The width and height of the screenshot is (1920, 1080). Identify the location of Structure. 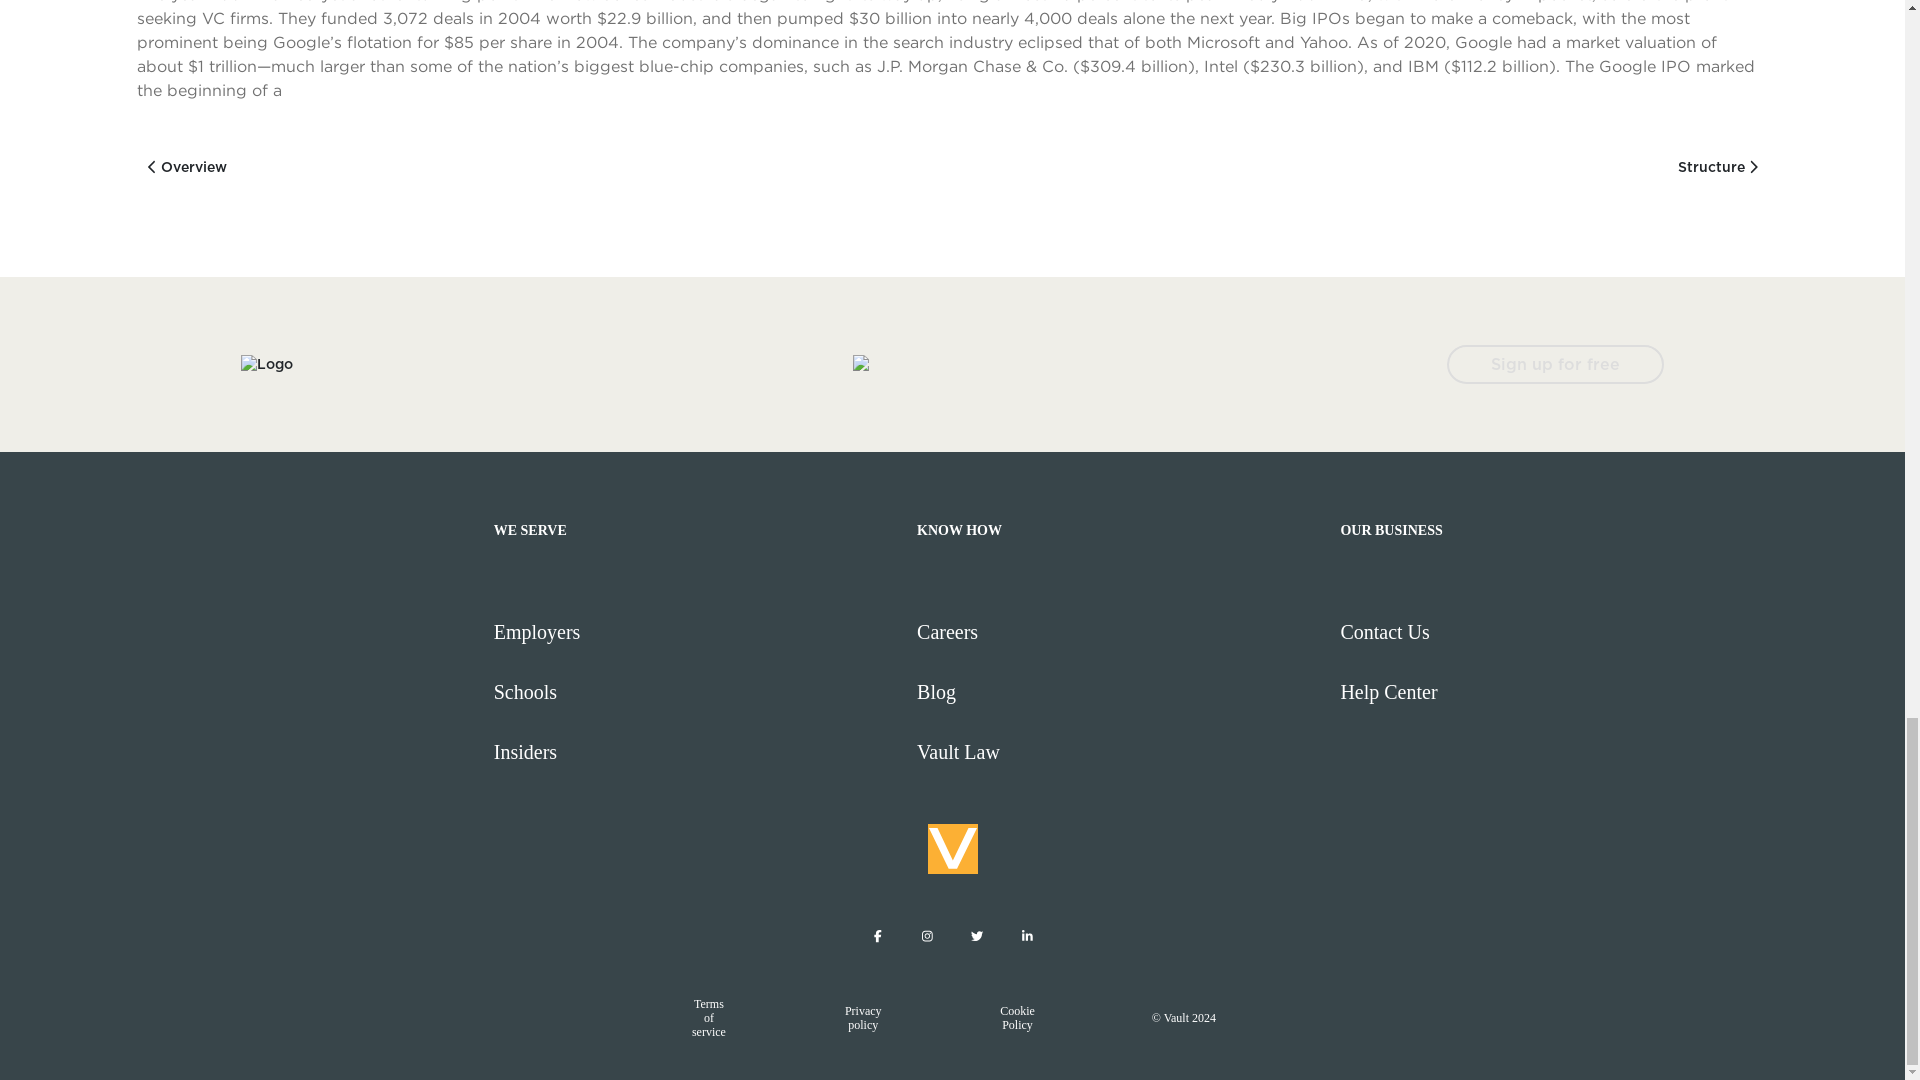
(1718, 167).